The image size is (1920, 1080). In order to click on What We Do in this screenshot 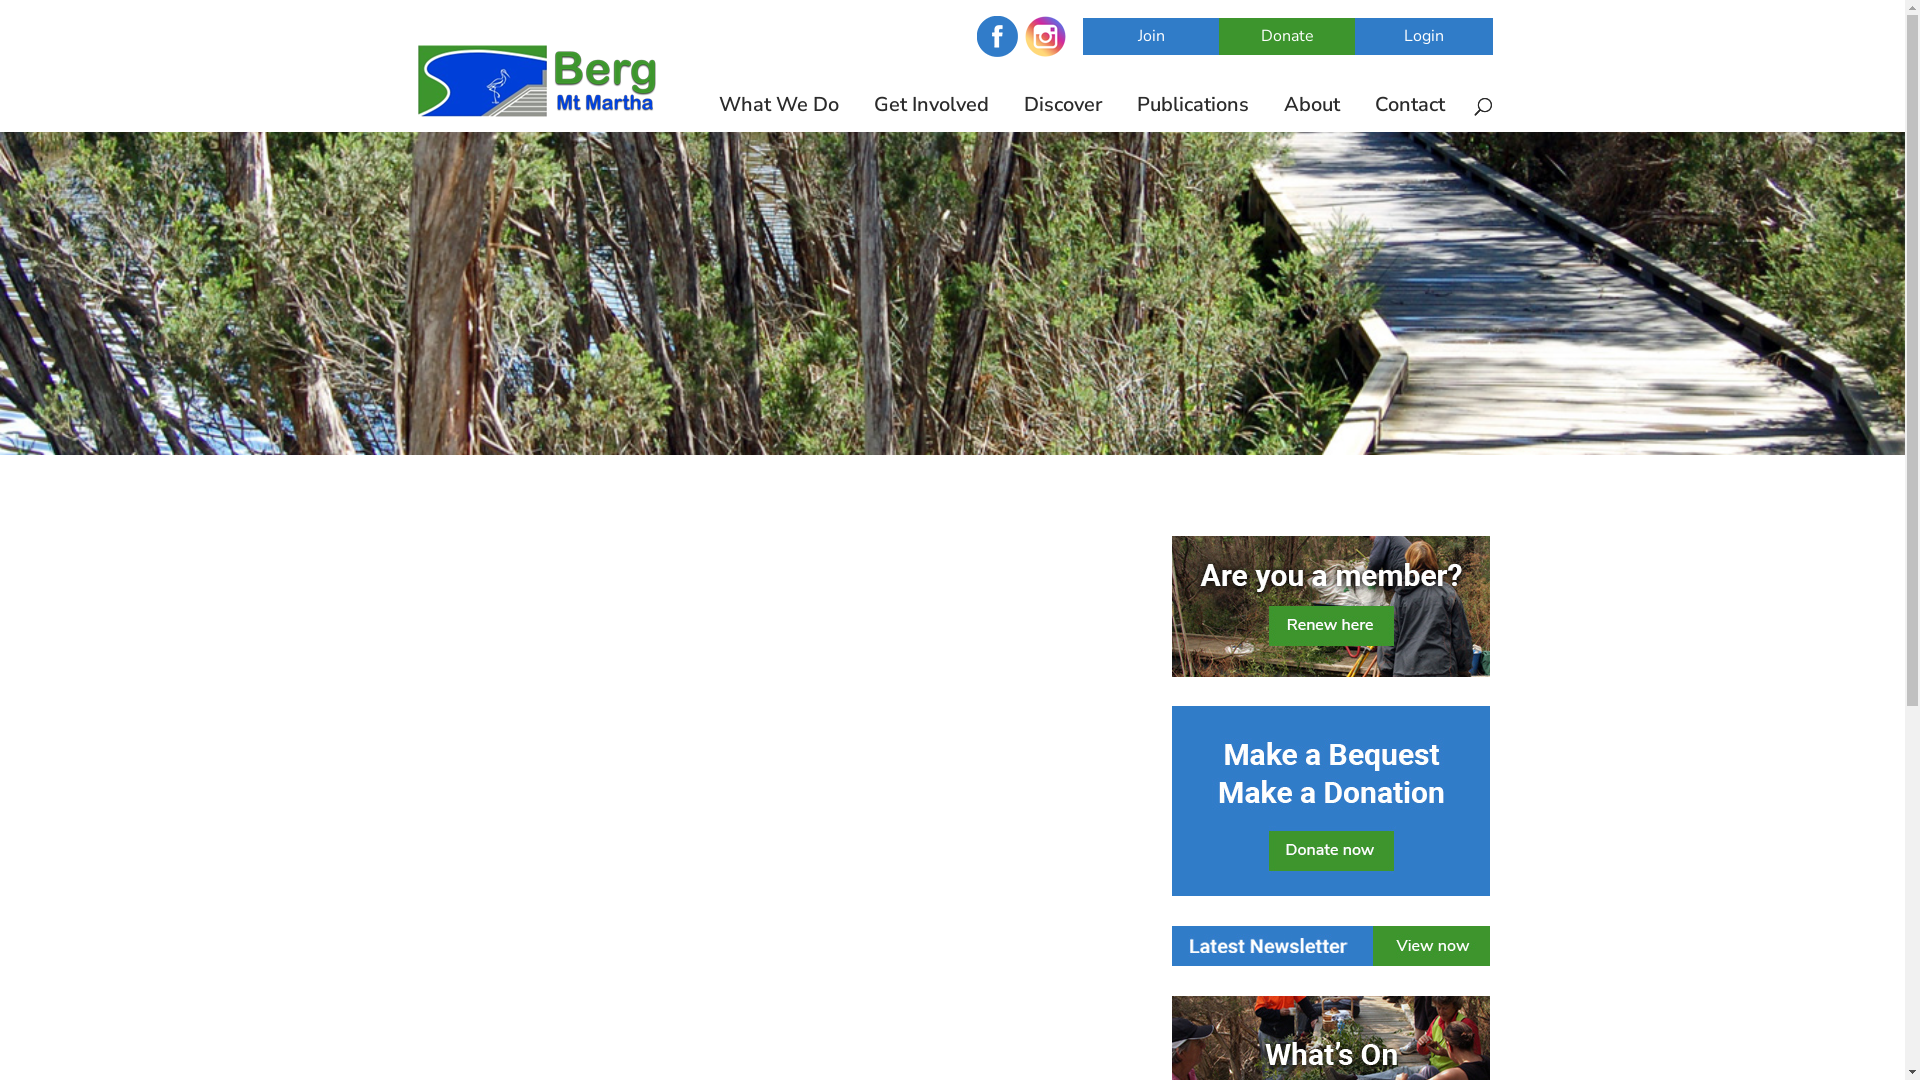, I will do `click(782, 115)`.